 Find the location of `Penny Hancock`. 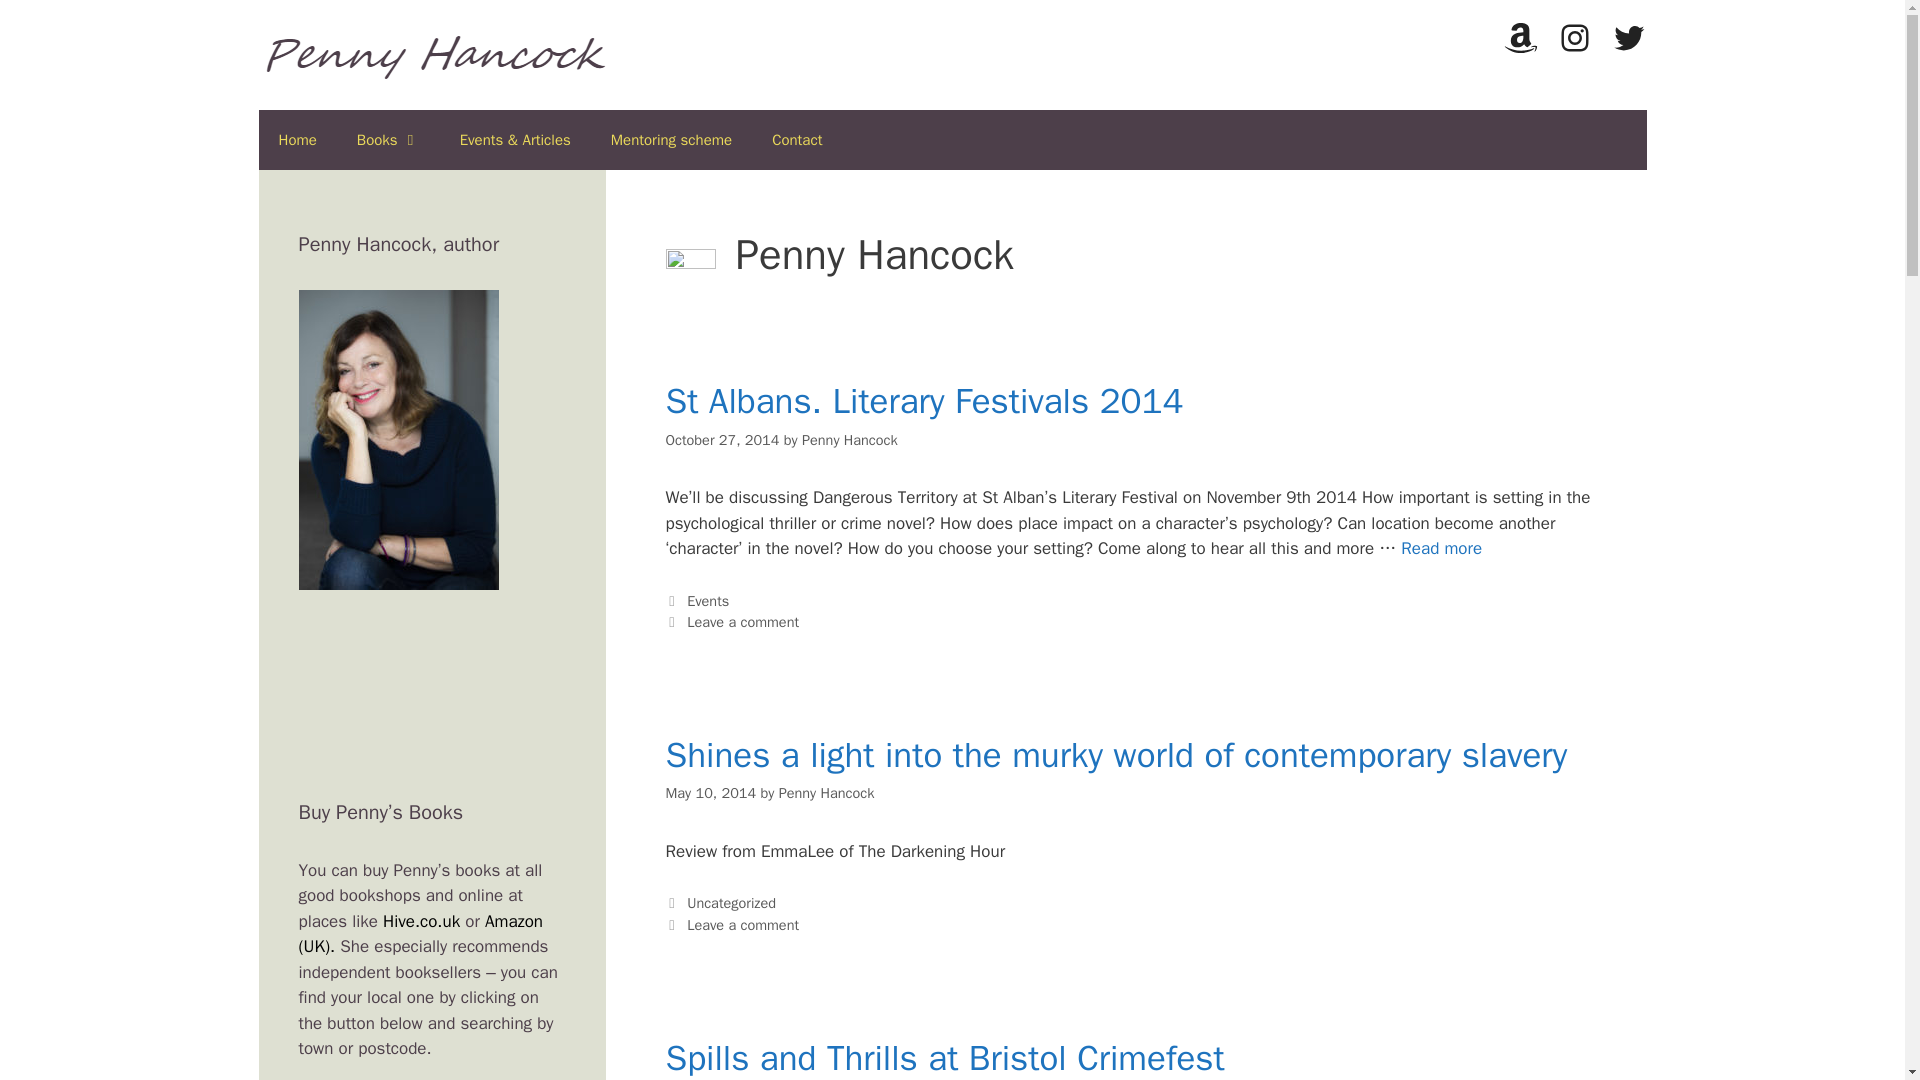

Penny Hancock is located at coordinates (827, 793).